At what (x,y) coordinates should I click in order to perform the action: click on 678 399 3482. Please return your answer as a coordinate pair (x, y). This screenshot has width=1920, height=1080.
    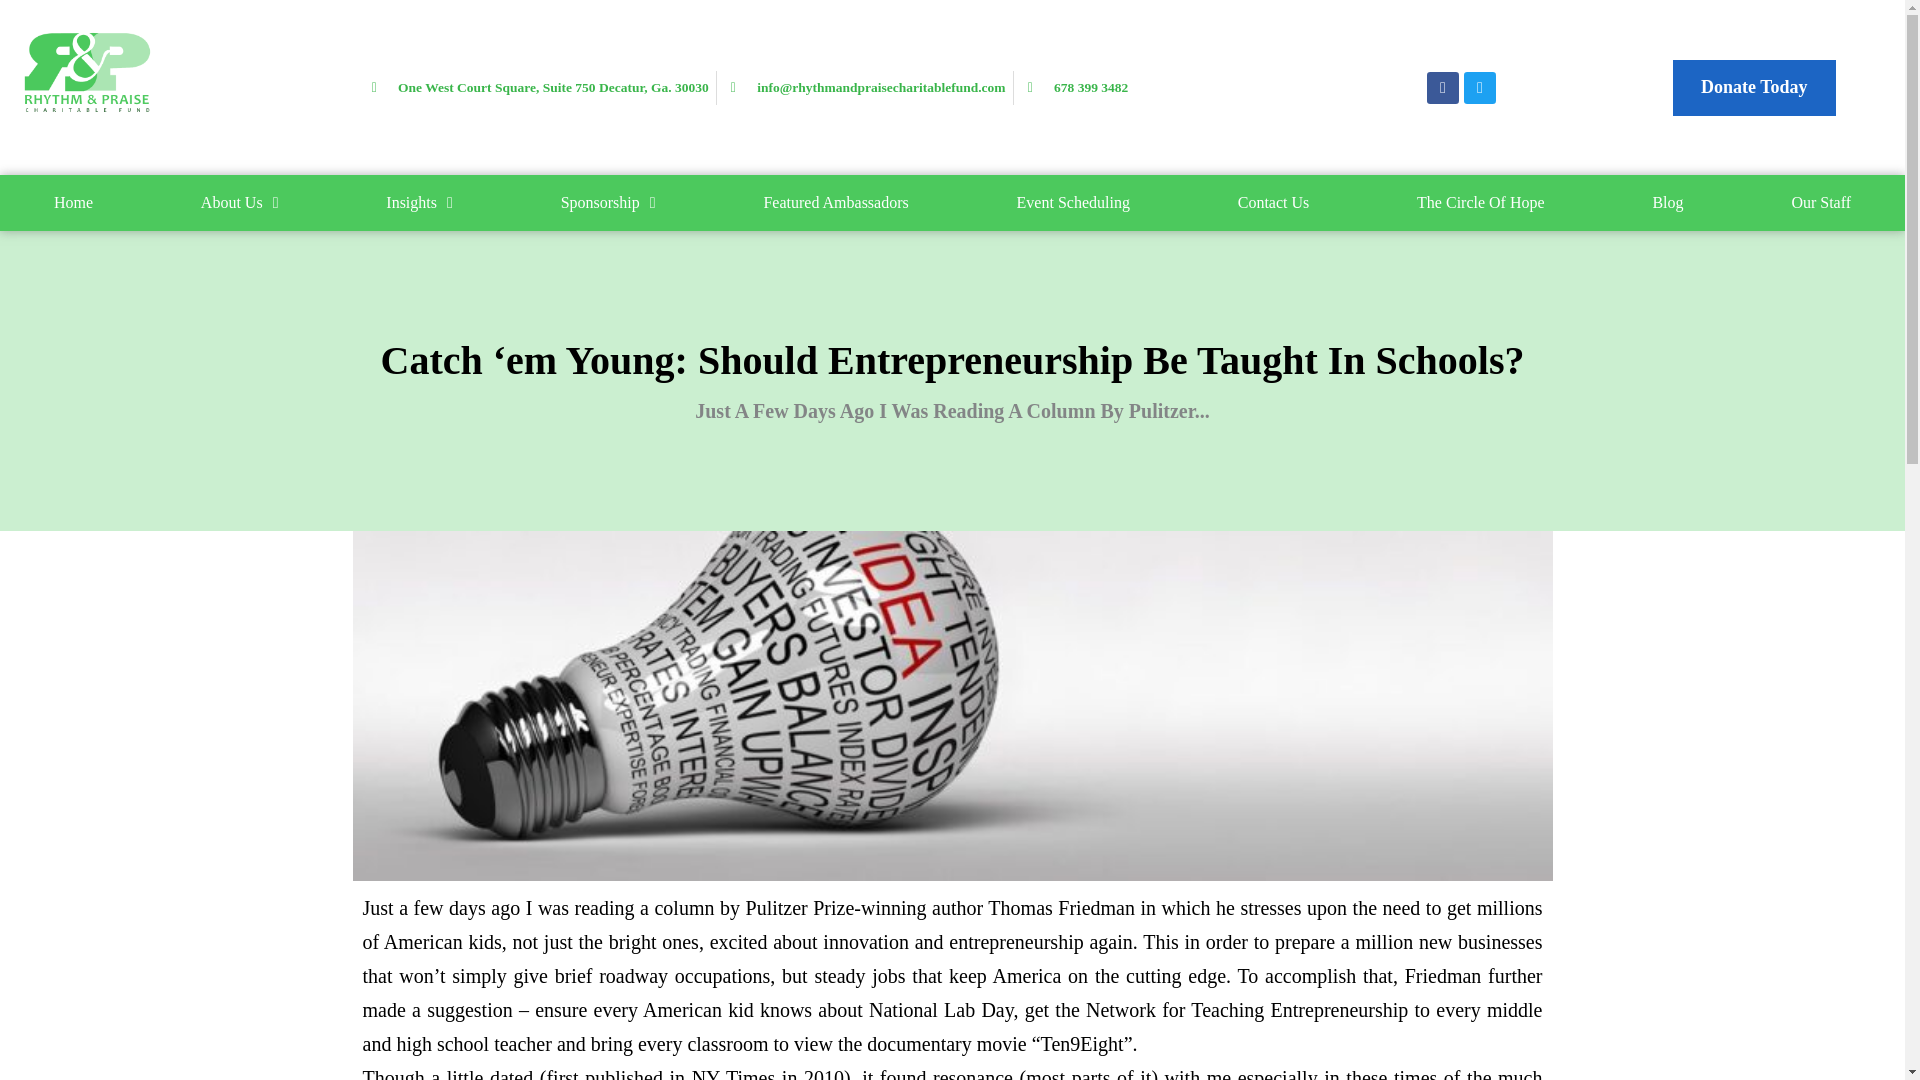
    Looking at the image, I should click on (1074, 88).